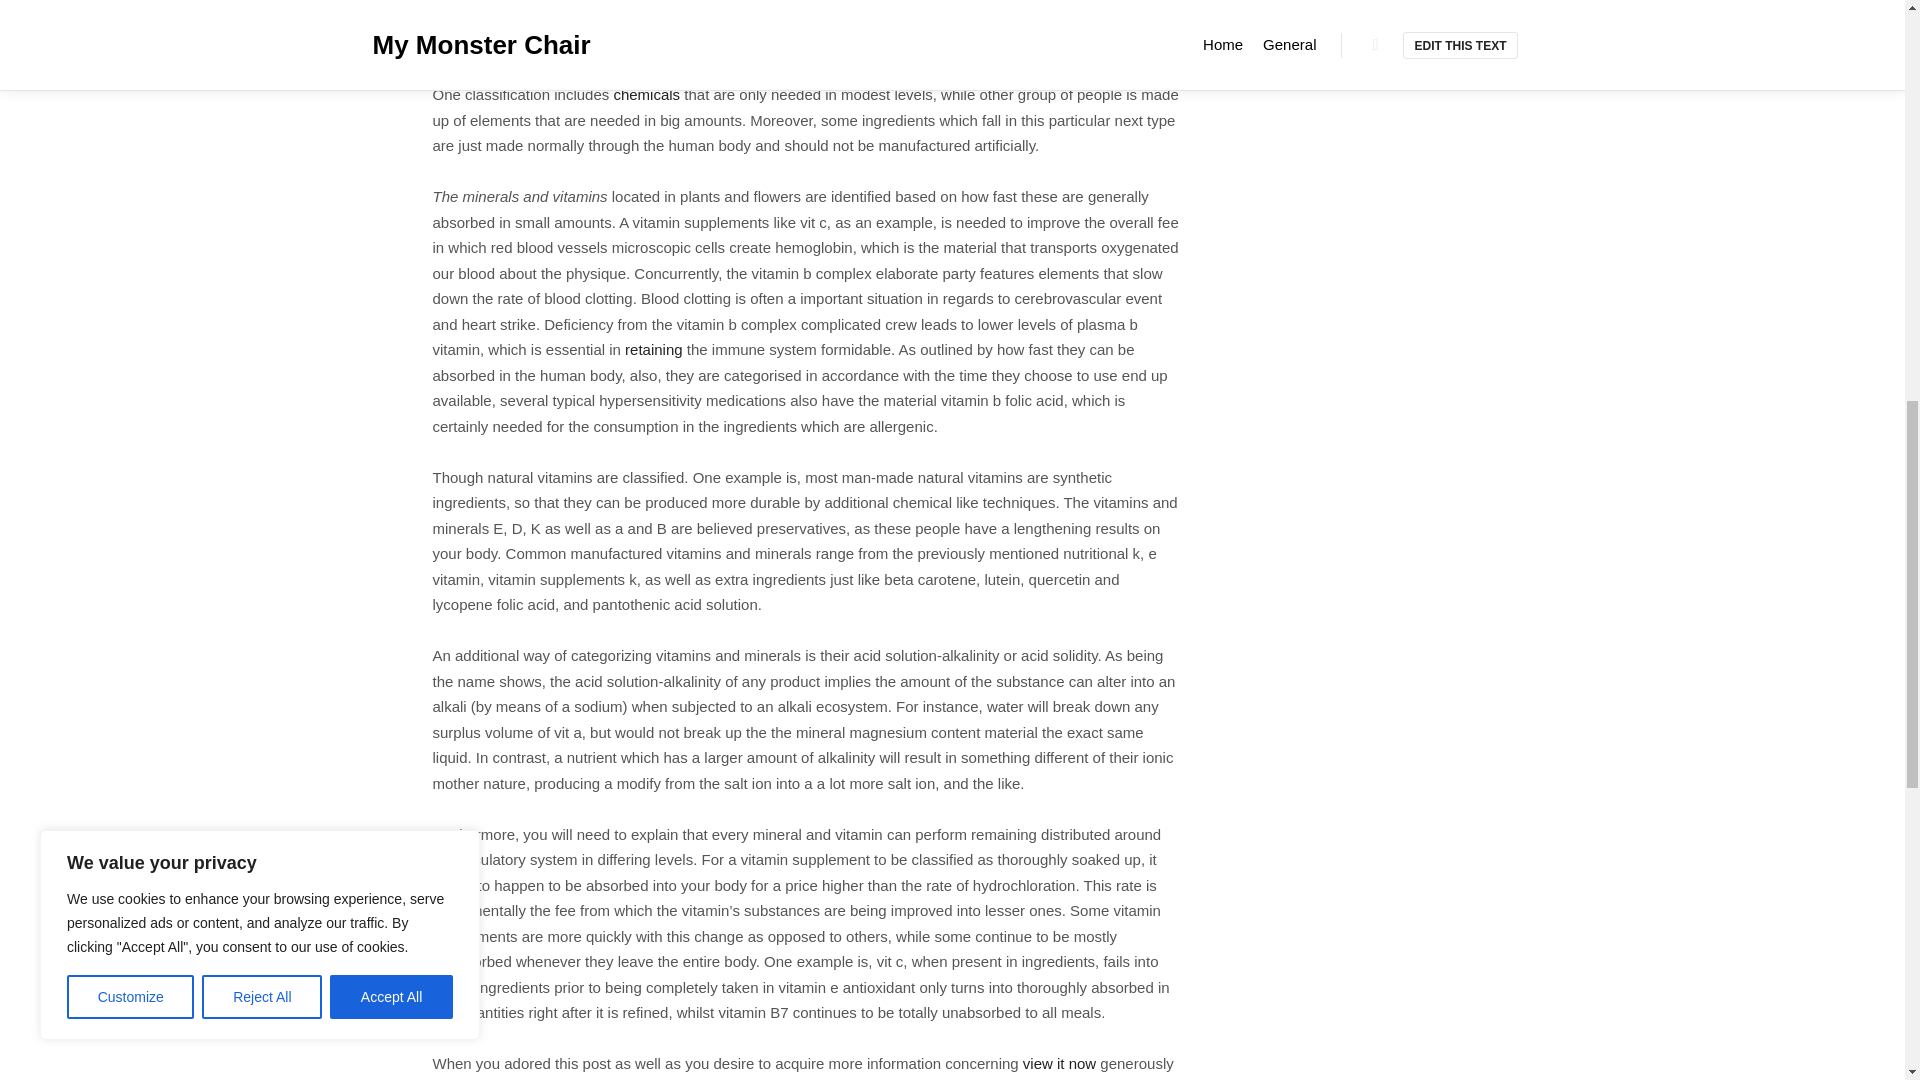 The image size is (1920, 1080). I want to click on chemicals, so click(646, 94).